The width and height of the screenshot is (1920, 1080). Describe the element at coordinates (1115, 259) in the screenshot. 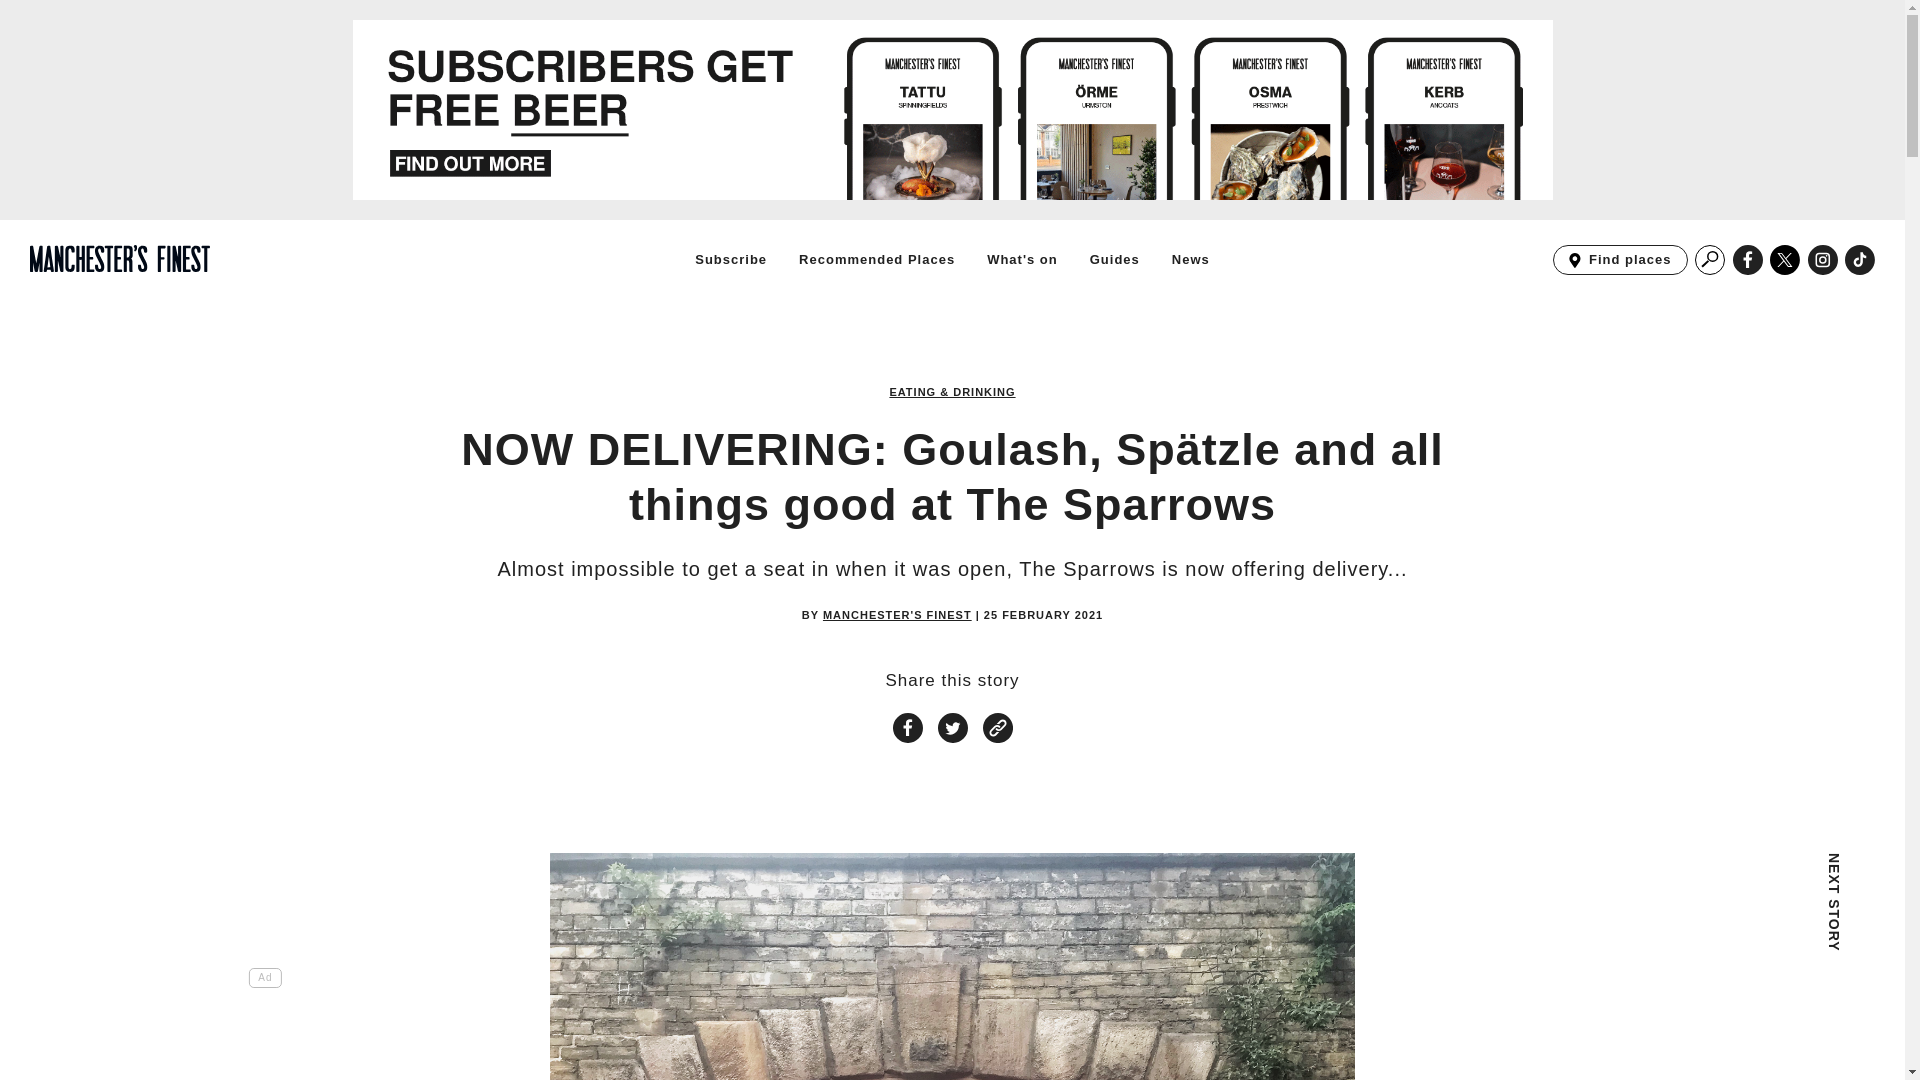

I see `Guides` at that location.